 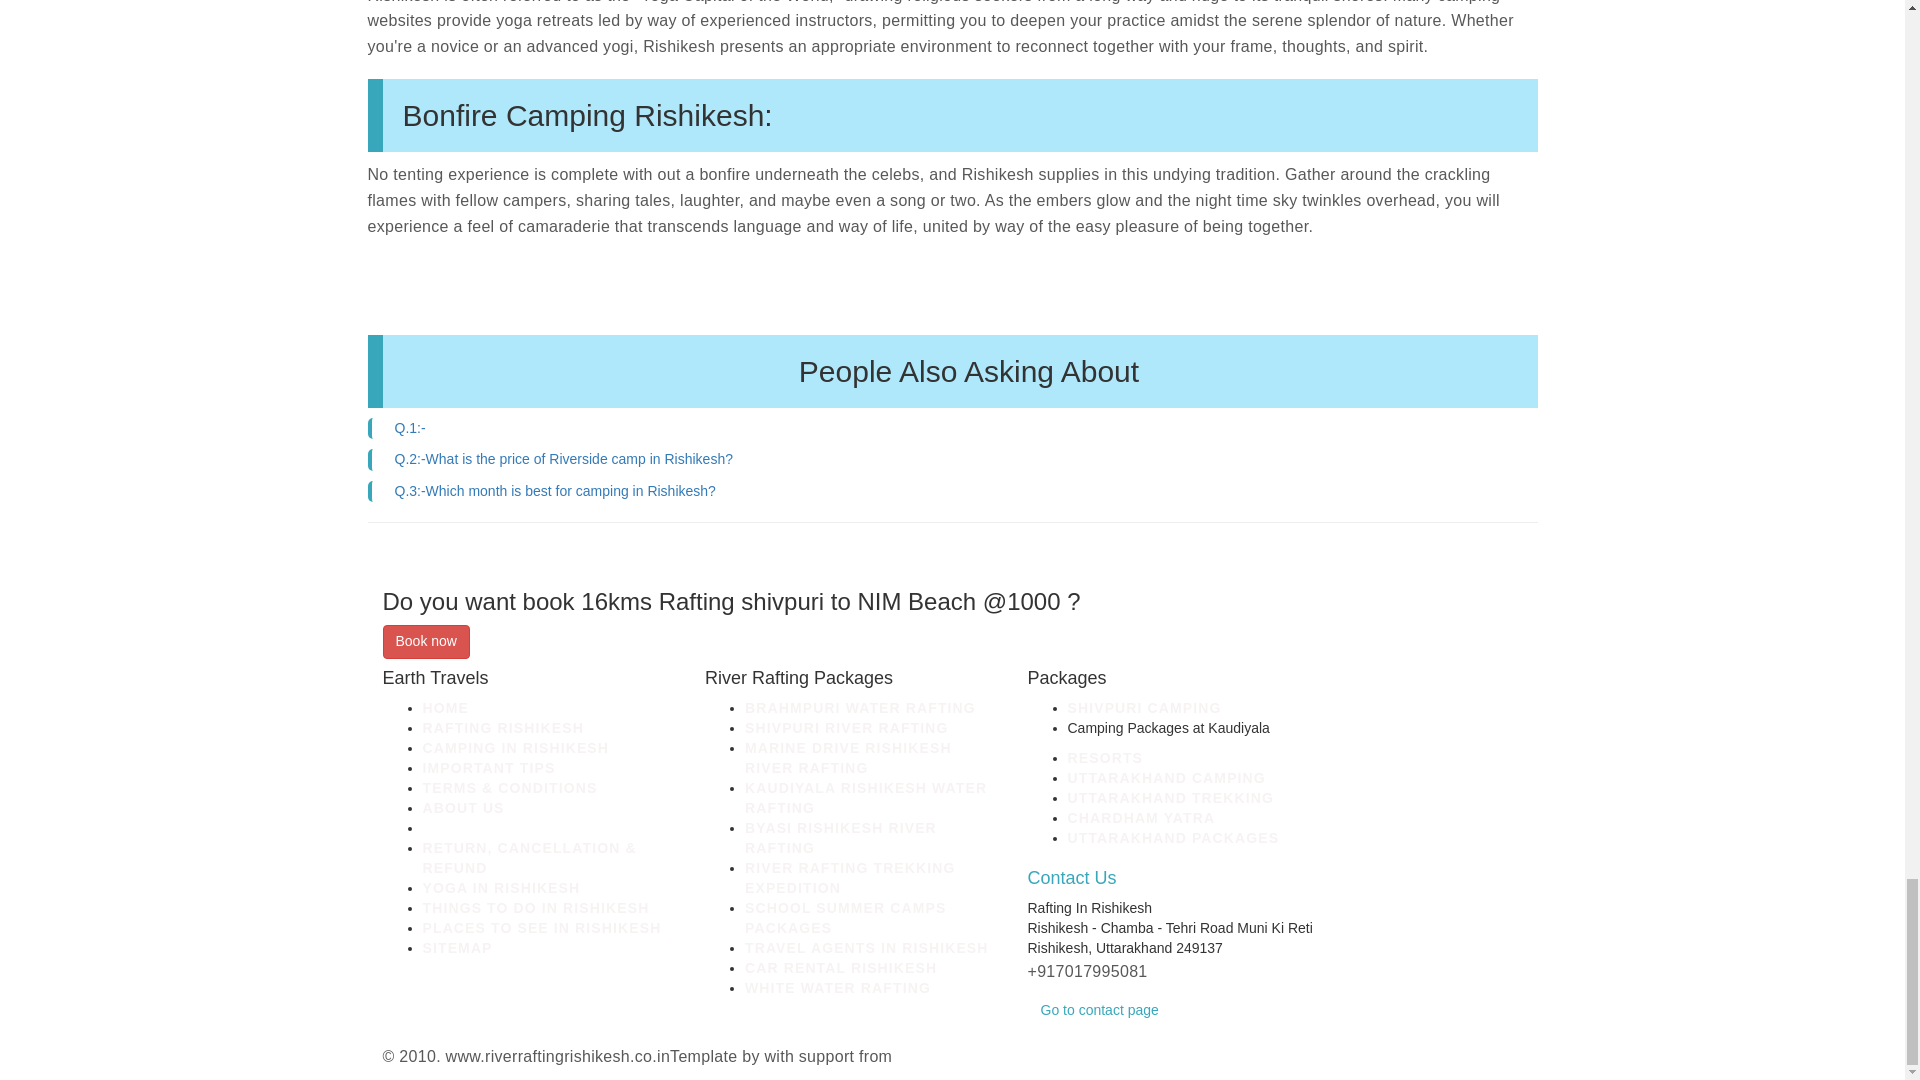 I want to click on river rafting, so click(x=1174, y=838).